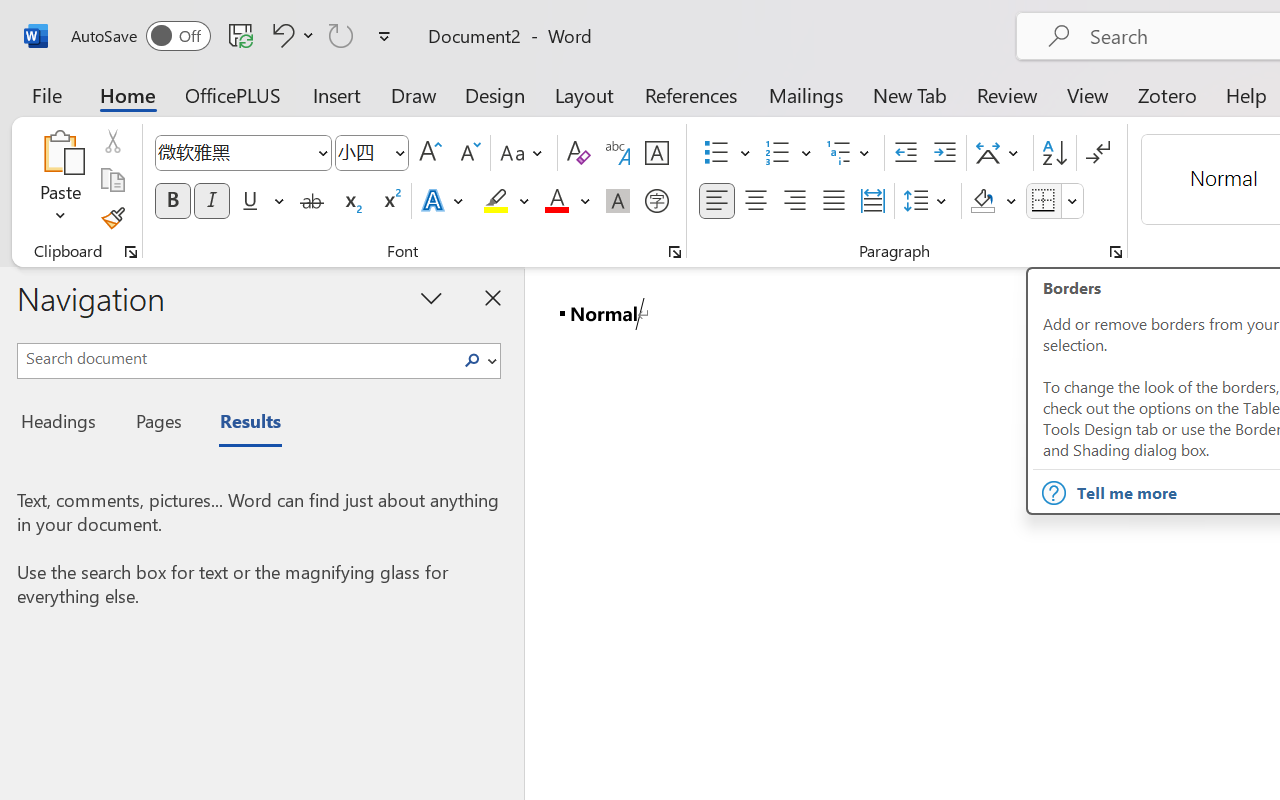  Describe the element at coordinates (834, 201) in the screenshot. I see `Justify` at that location.